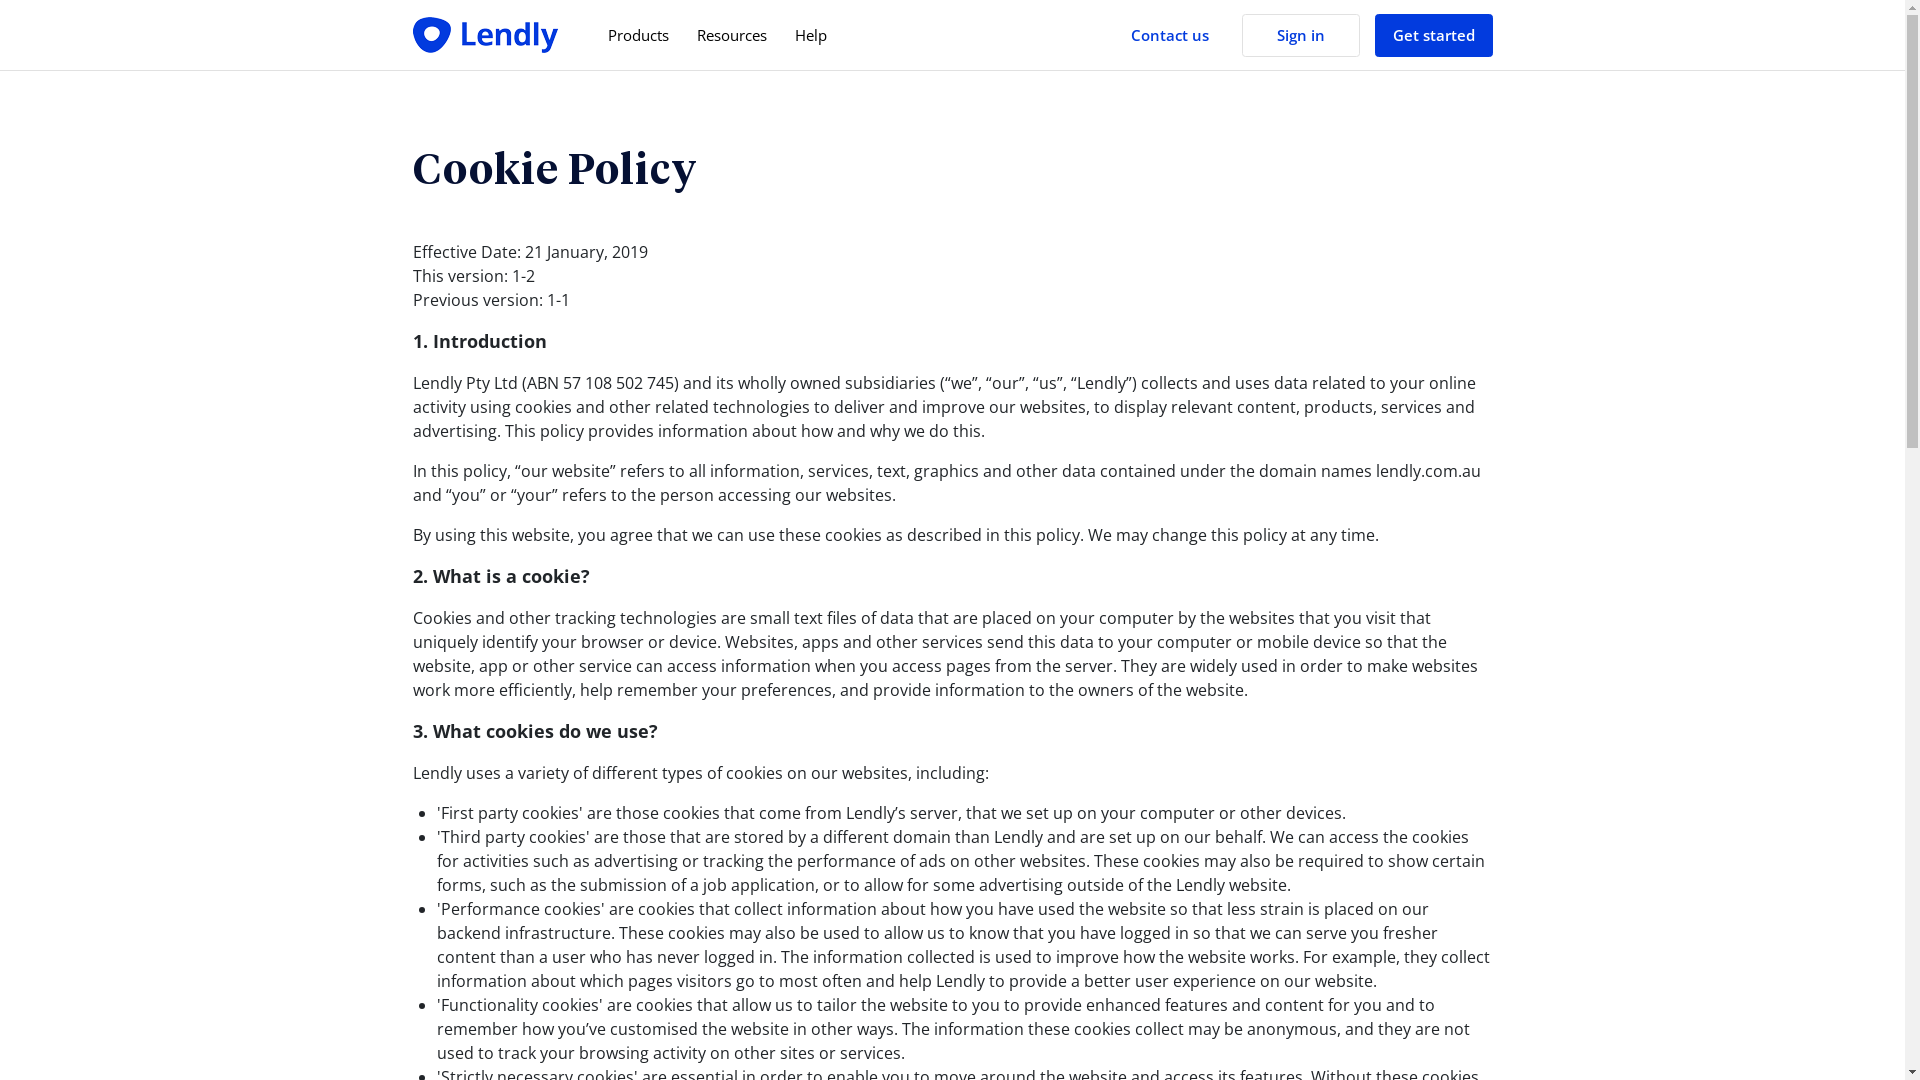 This screenshot has height=1080, width=1920. I want to click on Resources, so click(731, 36).